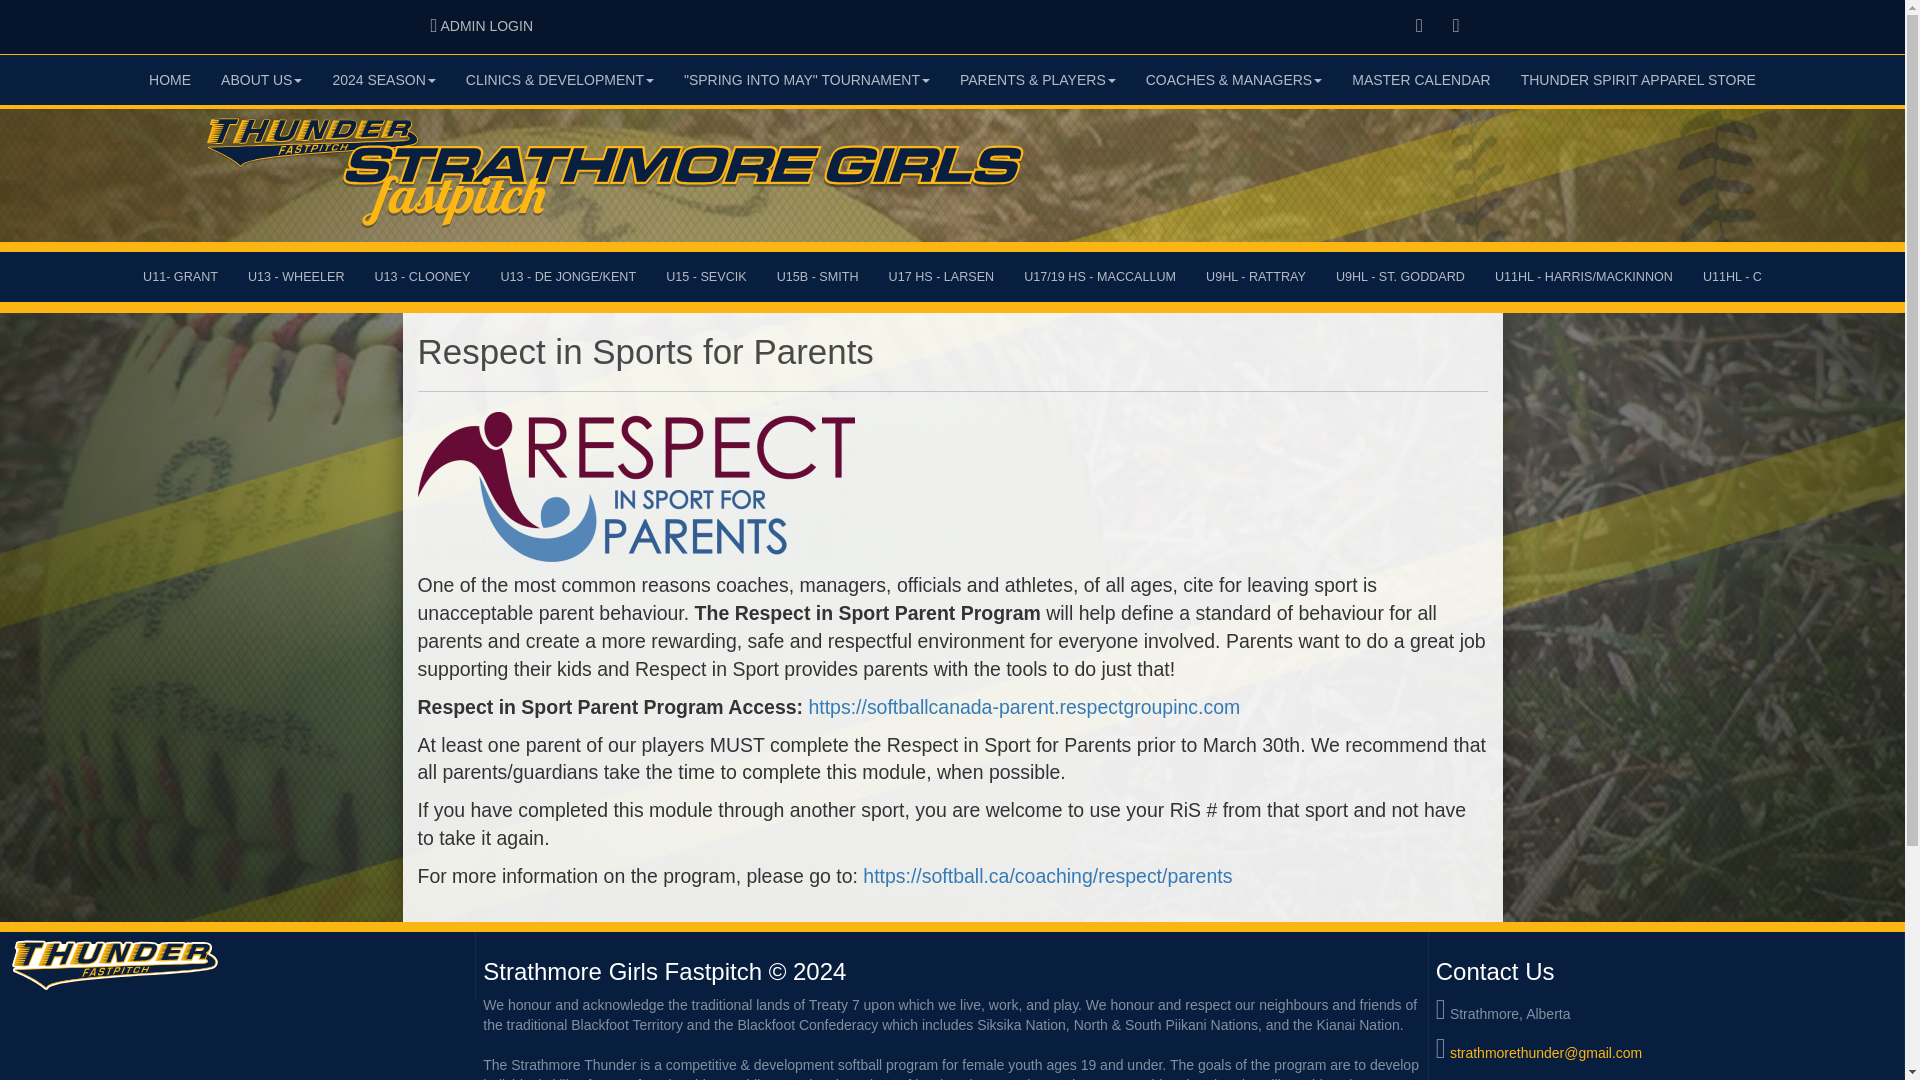 The image size is (1920, 1080). Describe the element at coordinates (180, 276) in the screenshot. I see `U11- GRANT` at that location.